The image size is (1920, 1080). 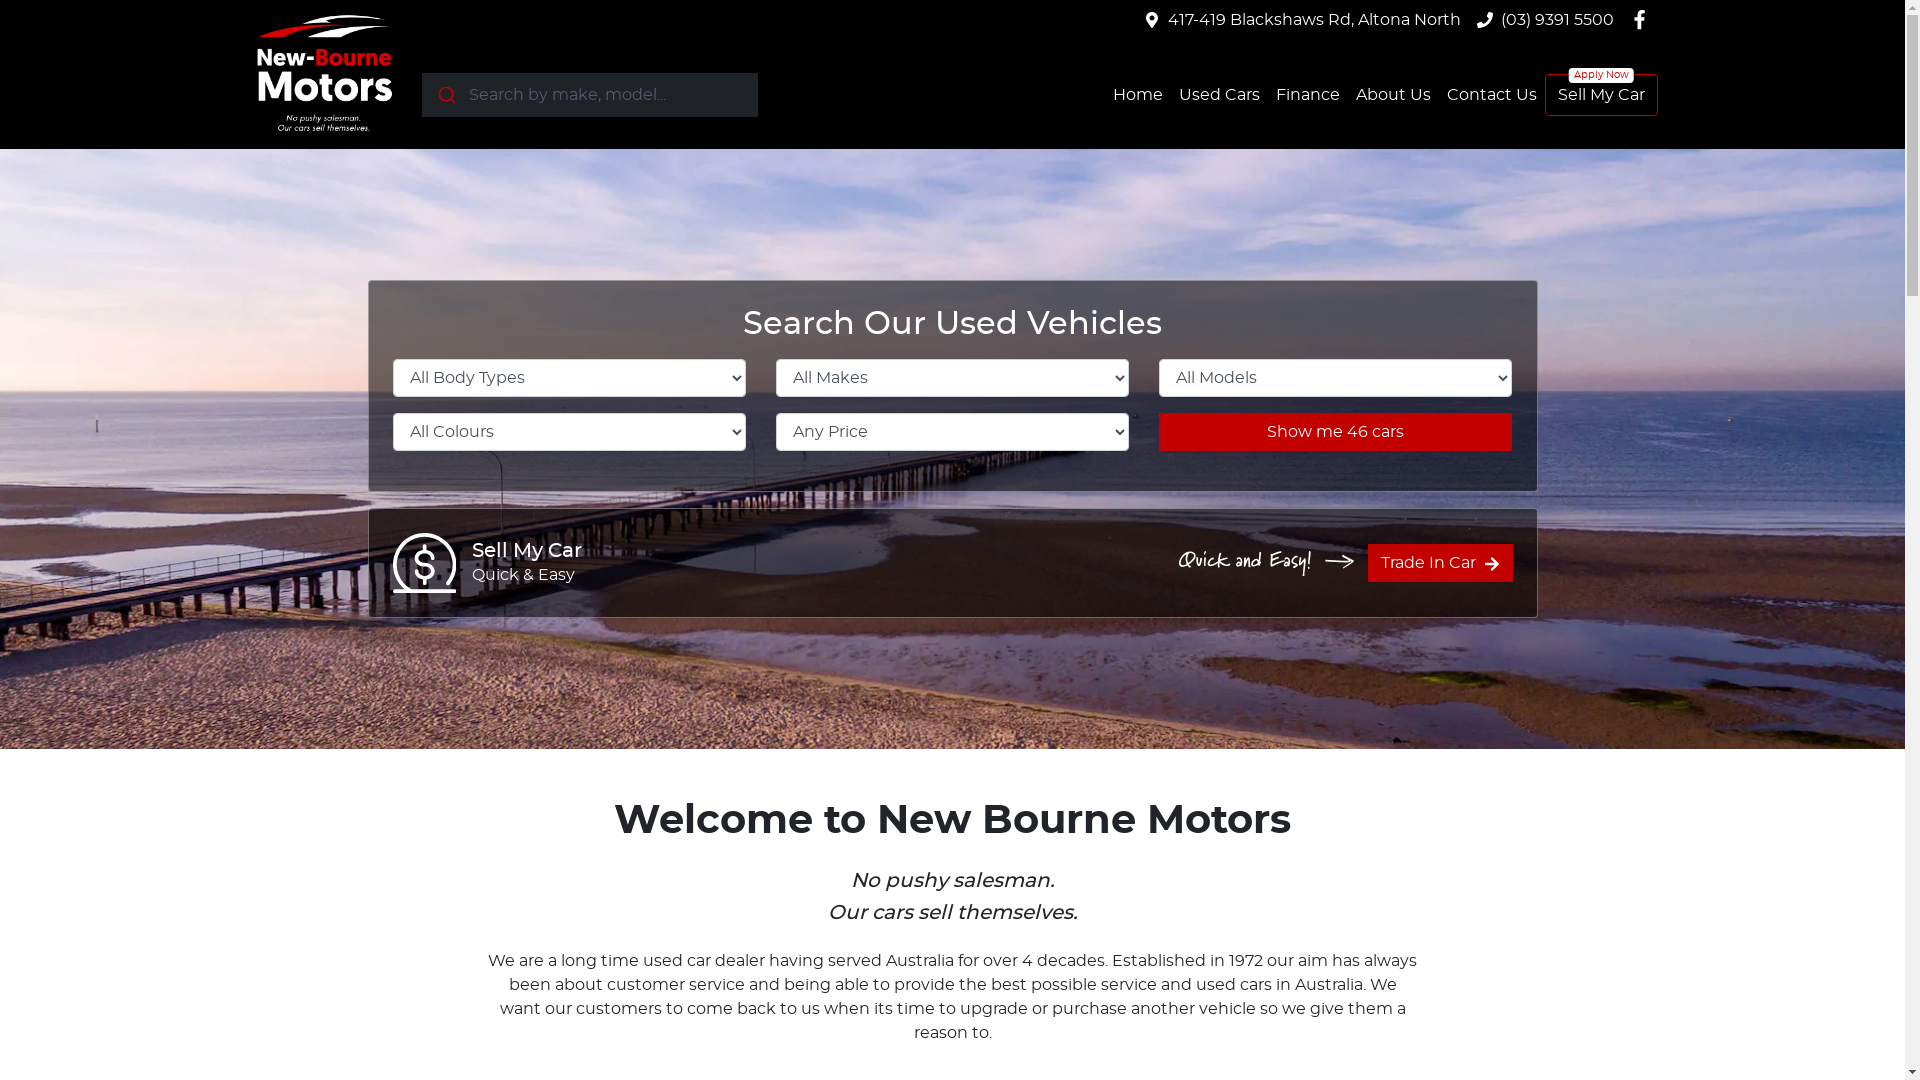 What do you see at coordinates (446, 94) in the screenshot?
I see `Submit` at bounding box center [446, 94].